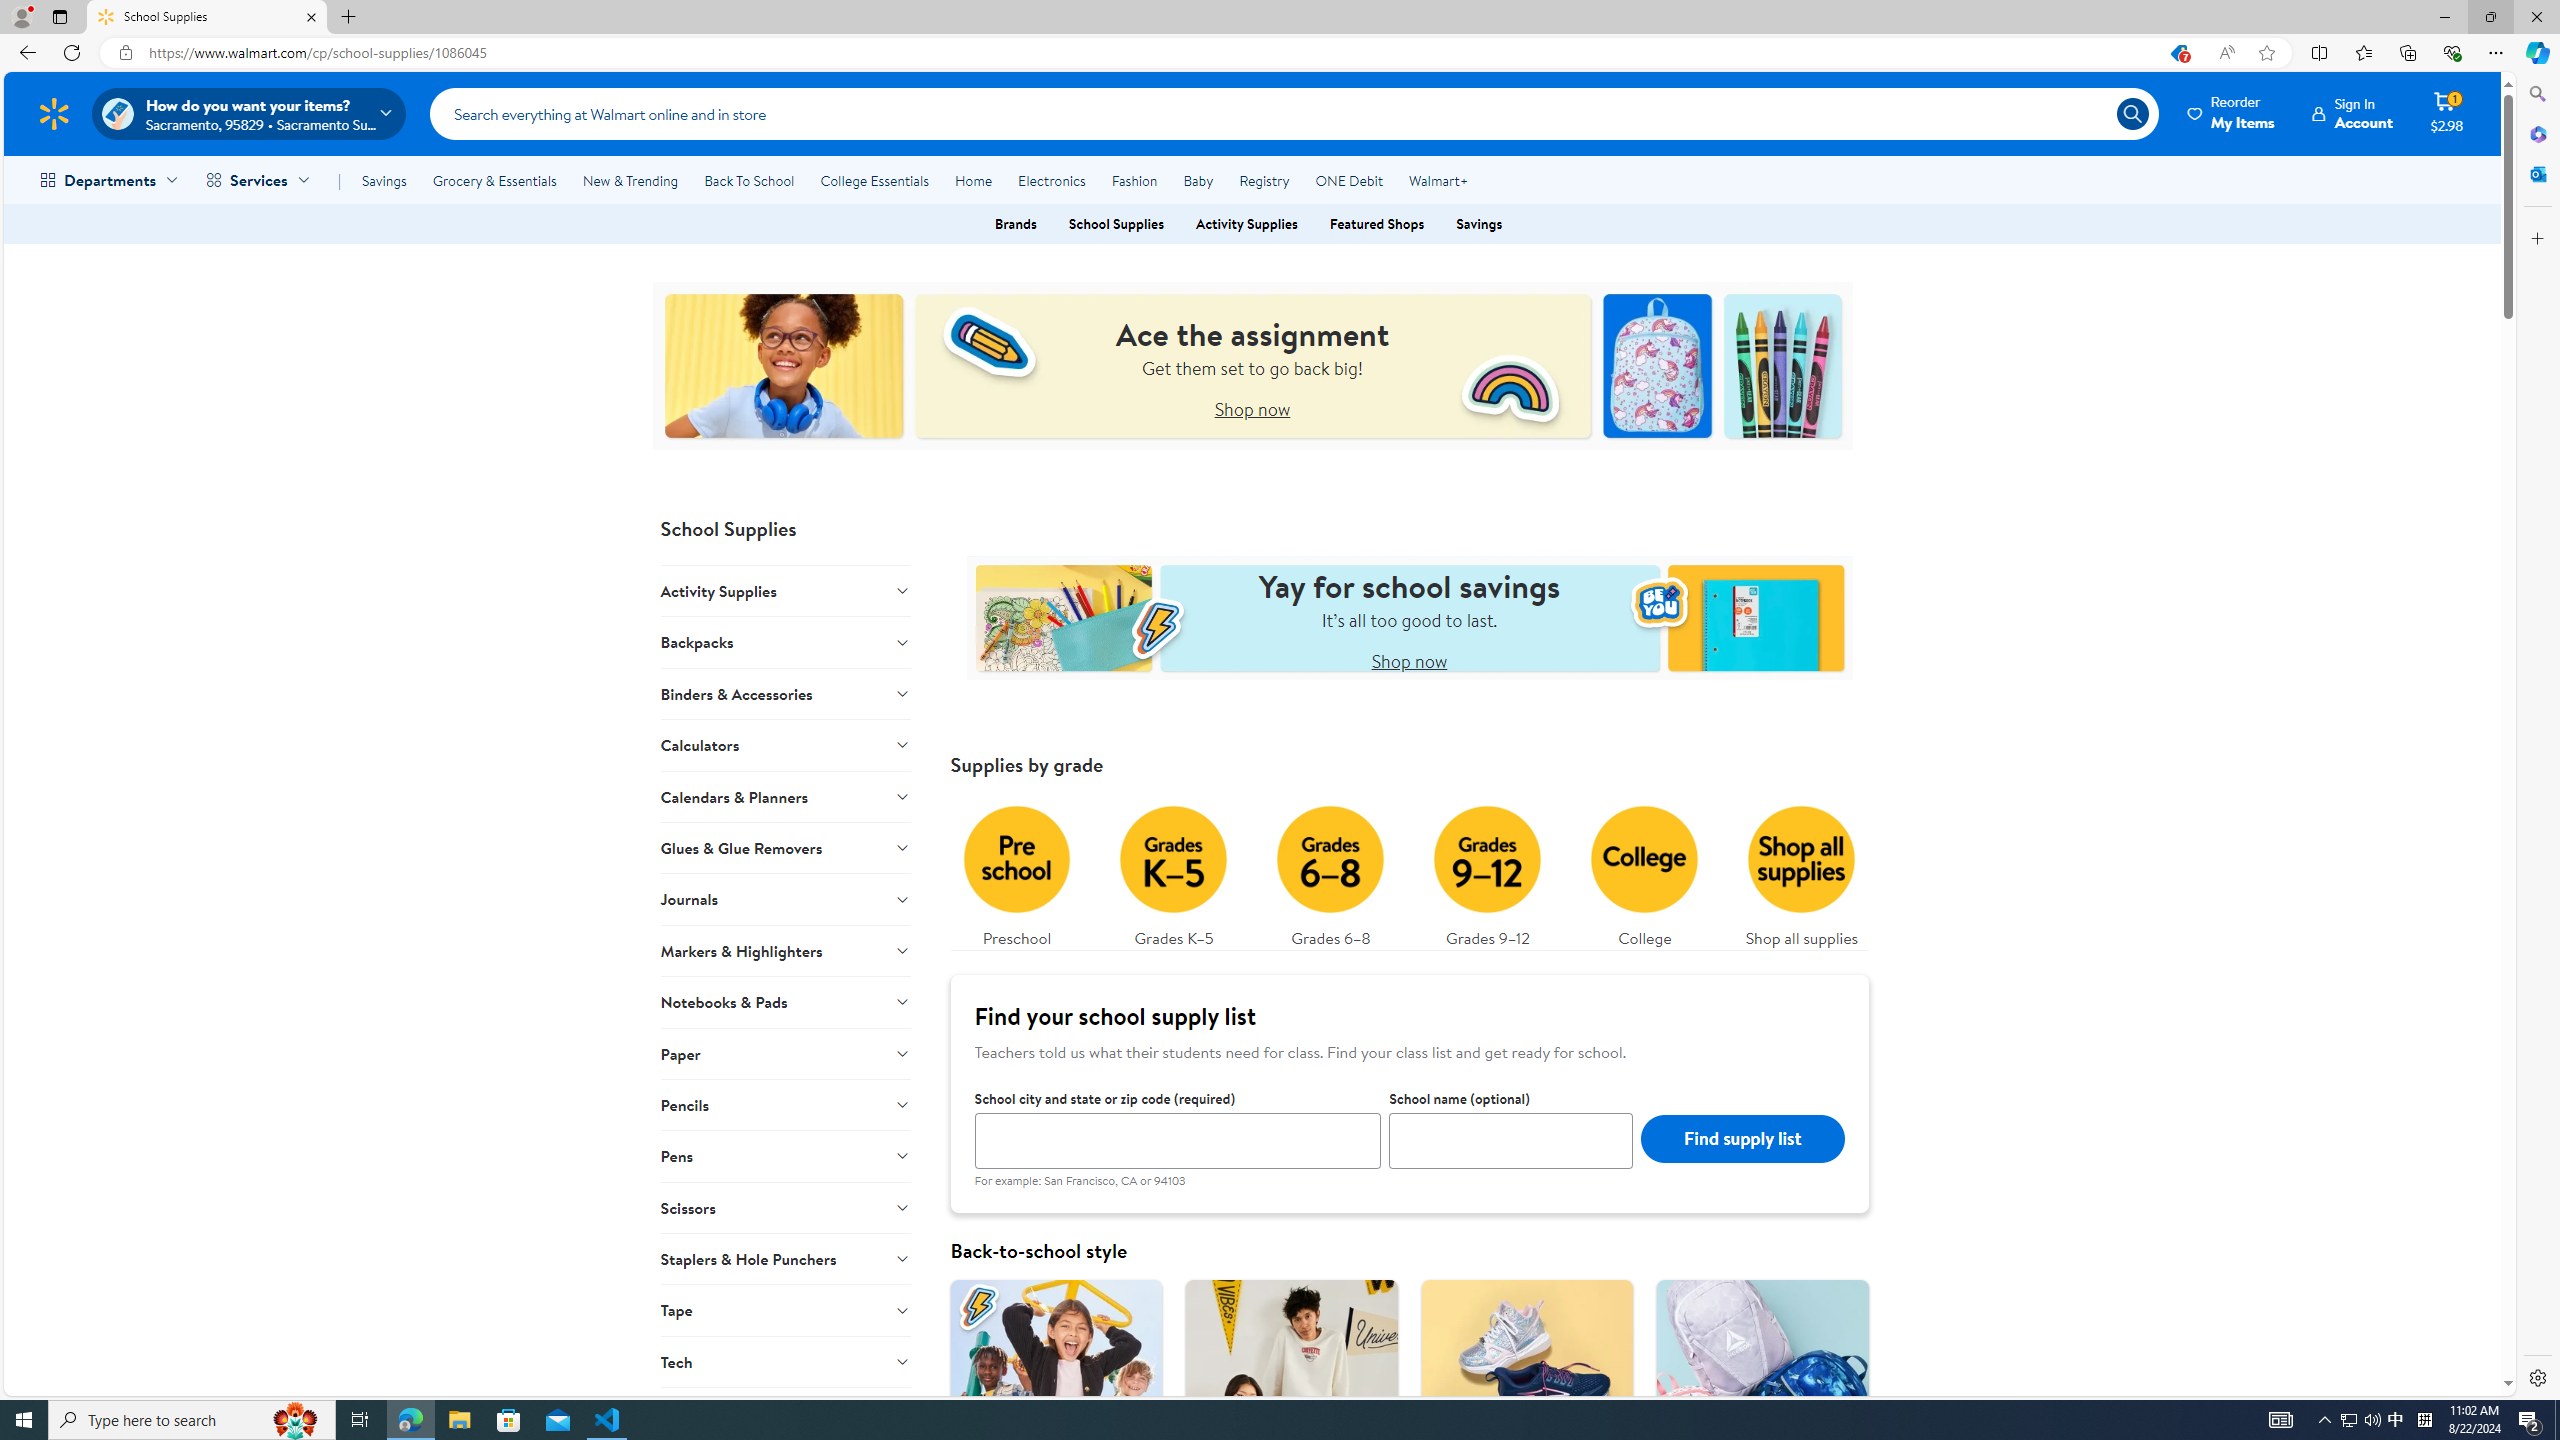 The height and width of the screenshot is (1440, 2560). What do you see at coordinates (1014, 224) in the screenshot?
I see `Brands` at bounding box center [1014, 224].